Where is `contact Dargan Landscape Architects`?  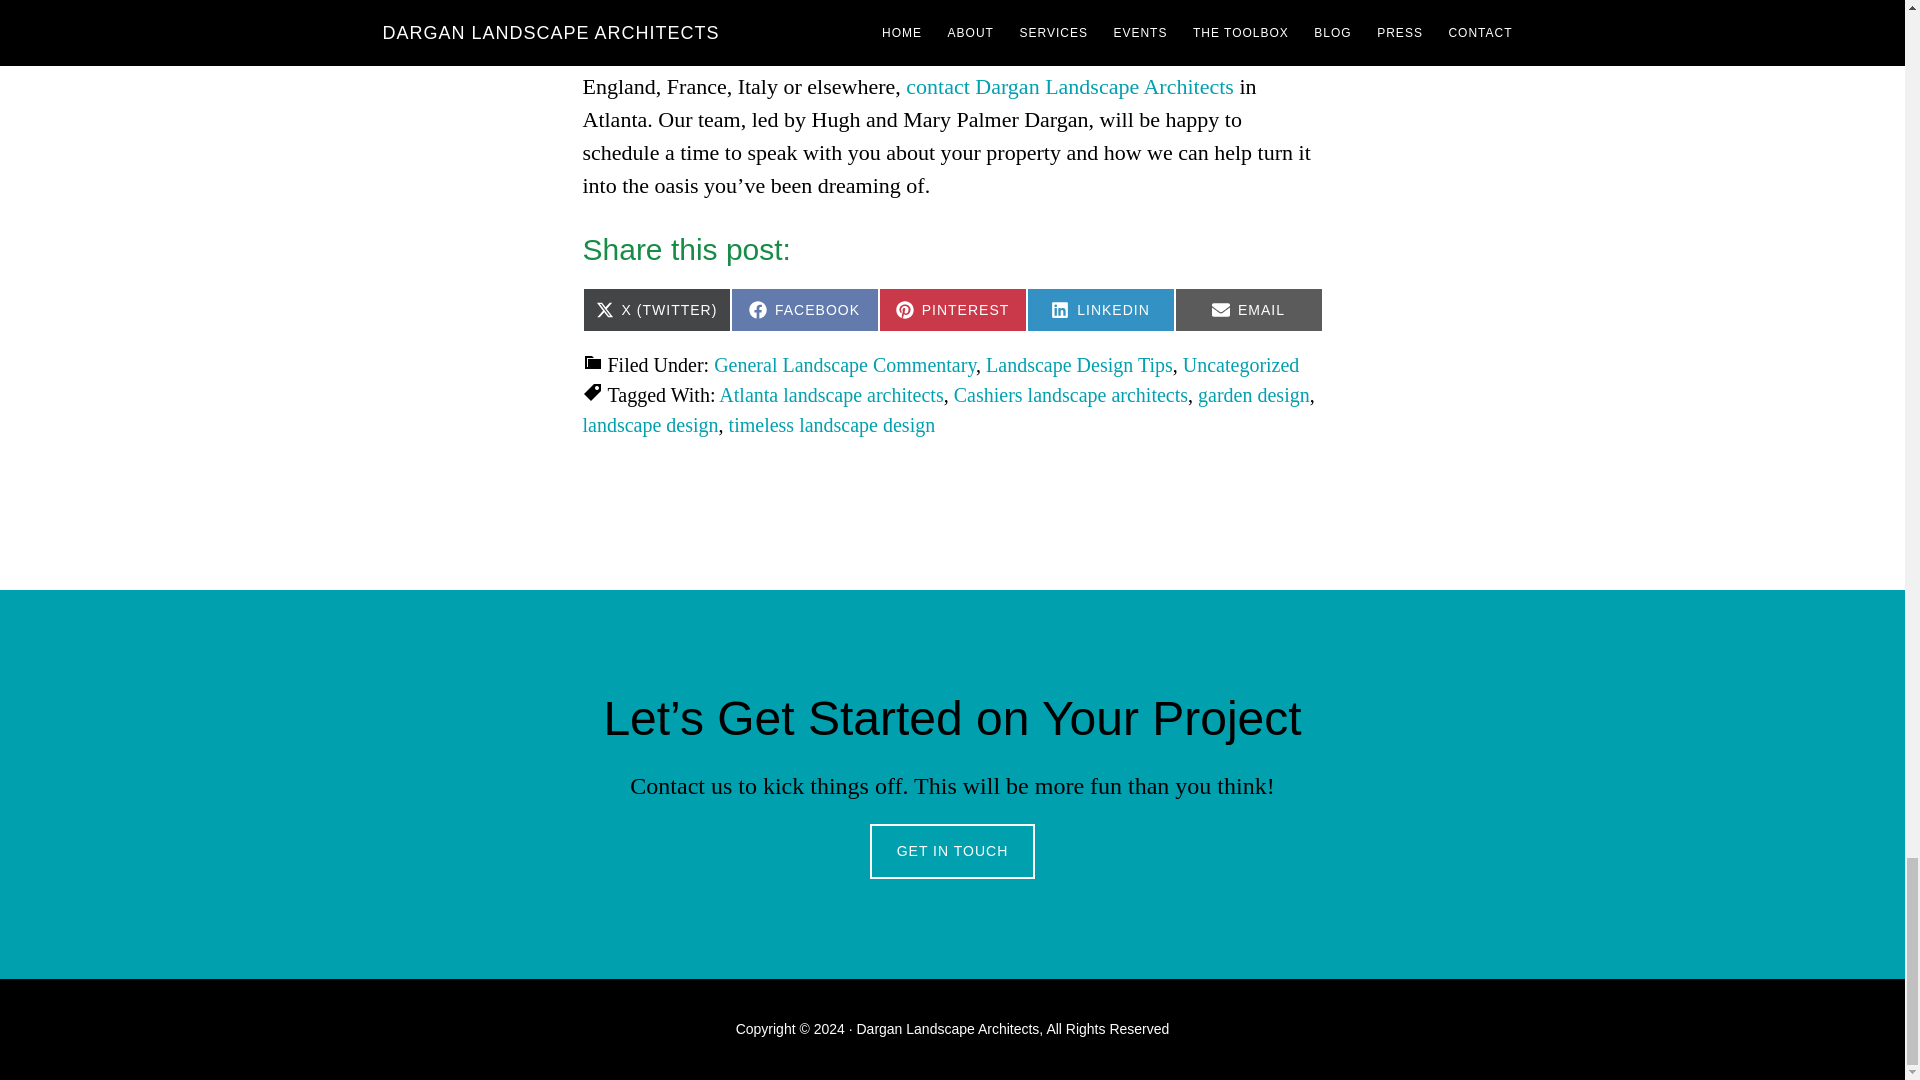
contact Dargan Landscape Architects is located at coordinates (951, 310).